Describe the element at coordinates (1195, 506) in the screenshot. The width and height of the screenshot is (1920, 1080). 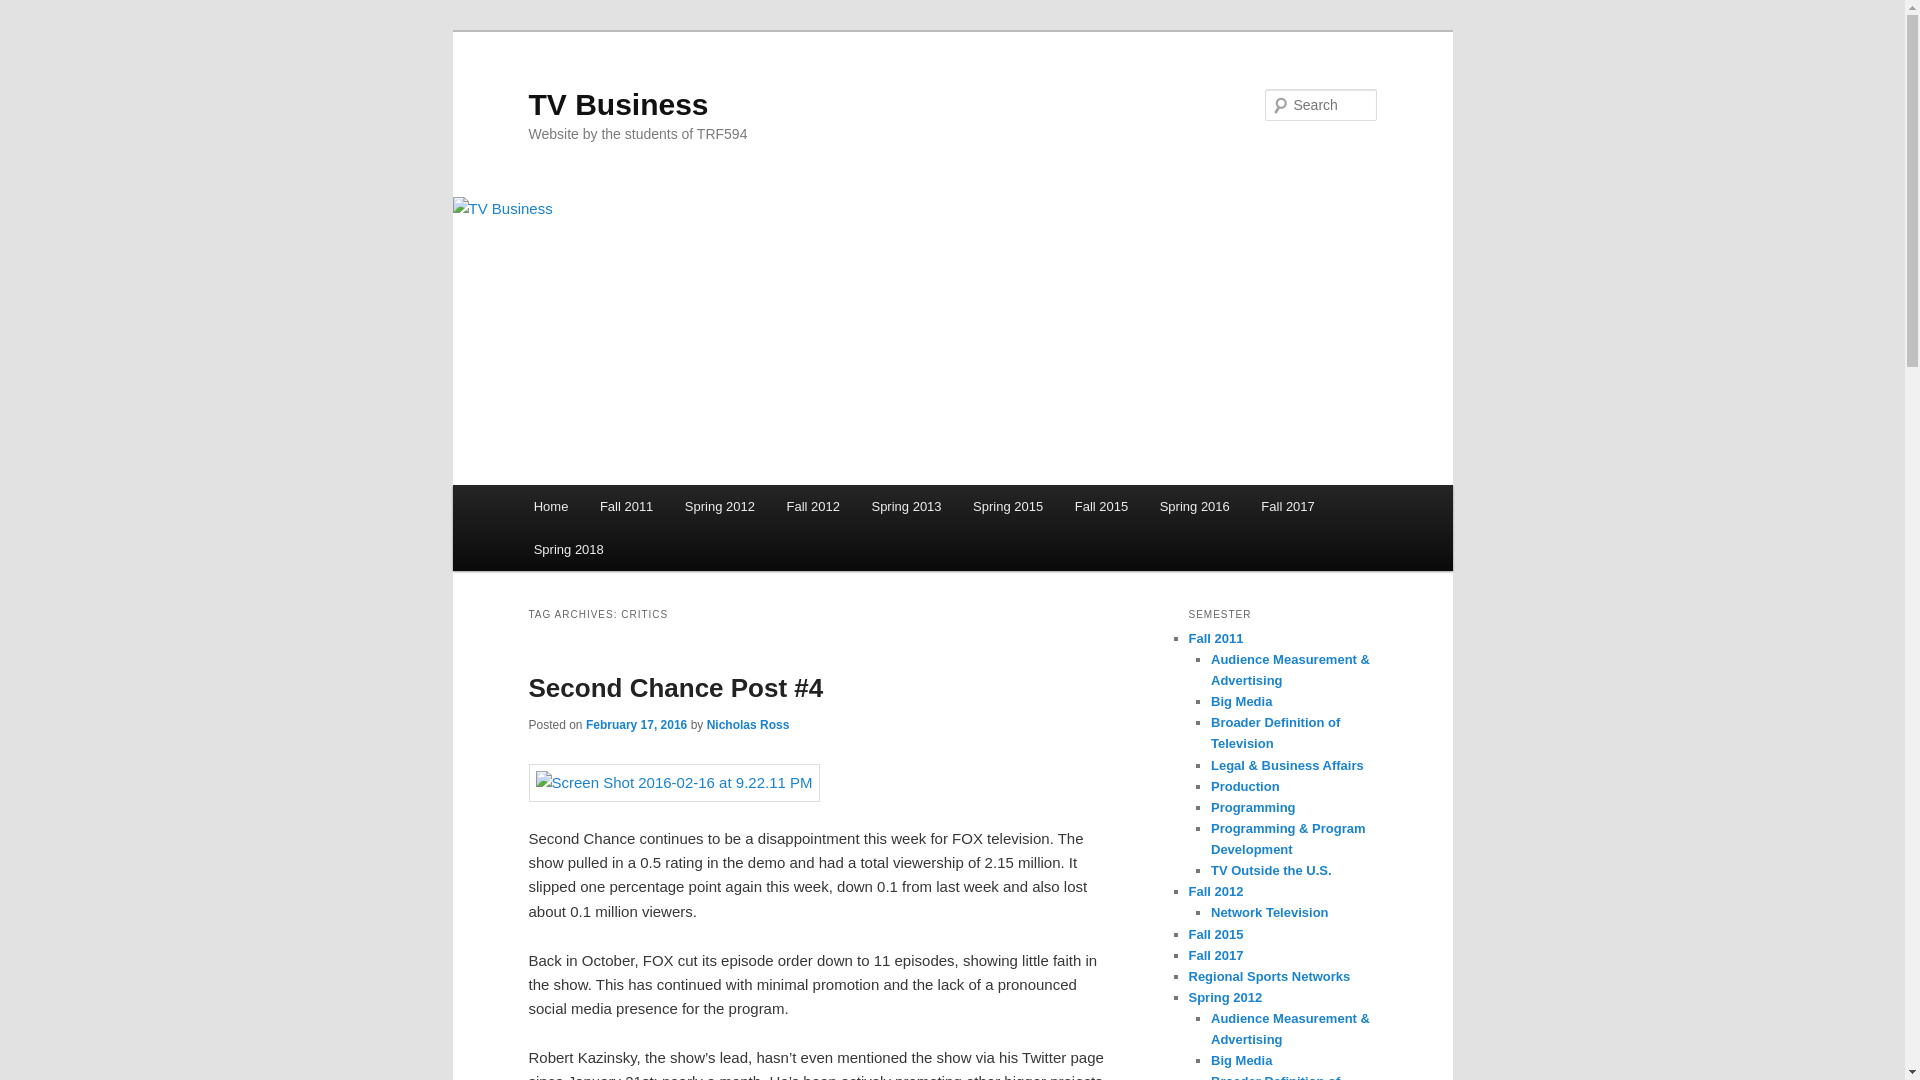
I see `Spring 2016` at that location.